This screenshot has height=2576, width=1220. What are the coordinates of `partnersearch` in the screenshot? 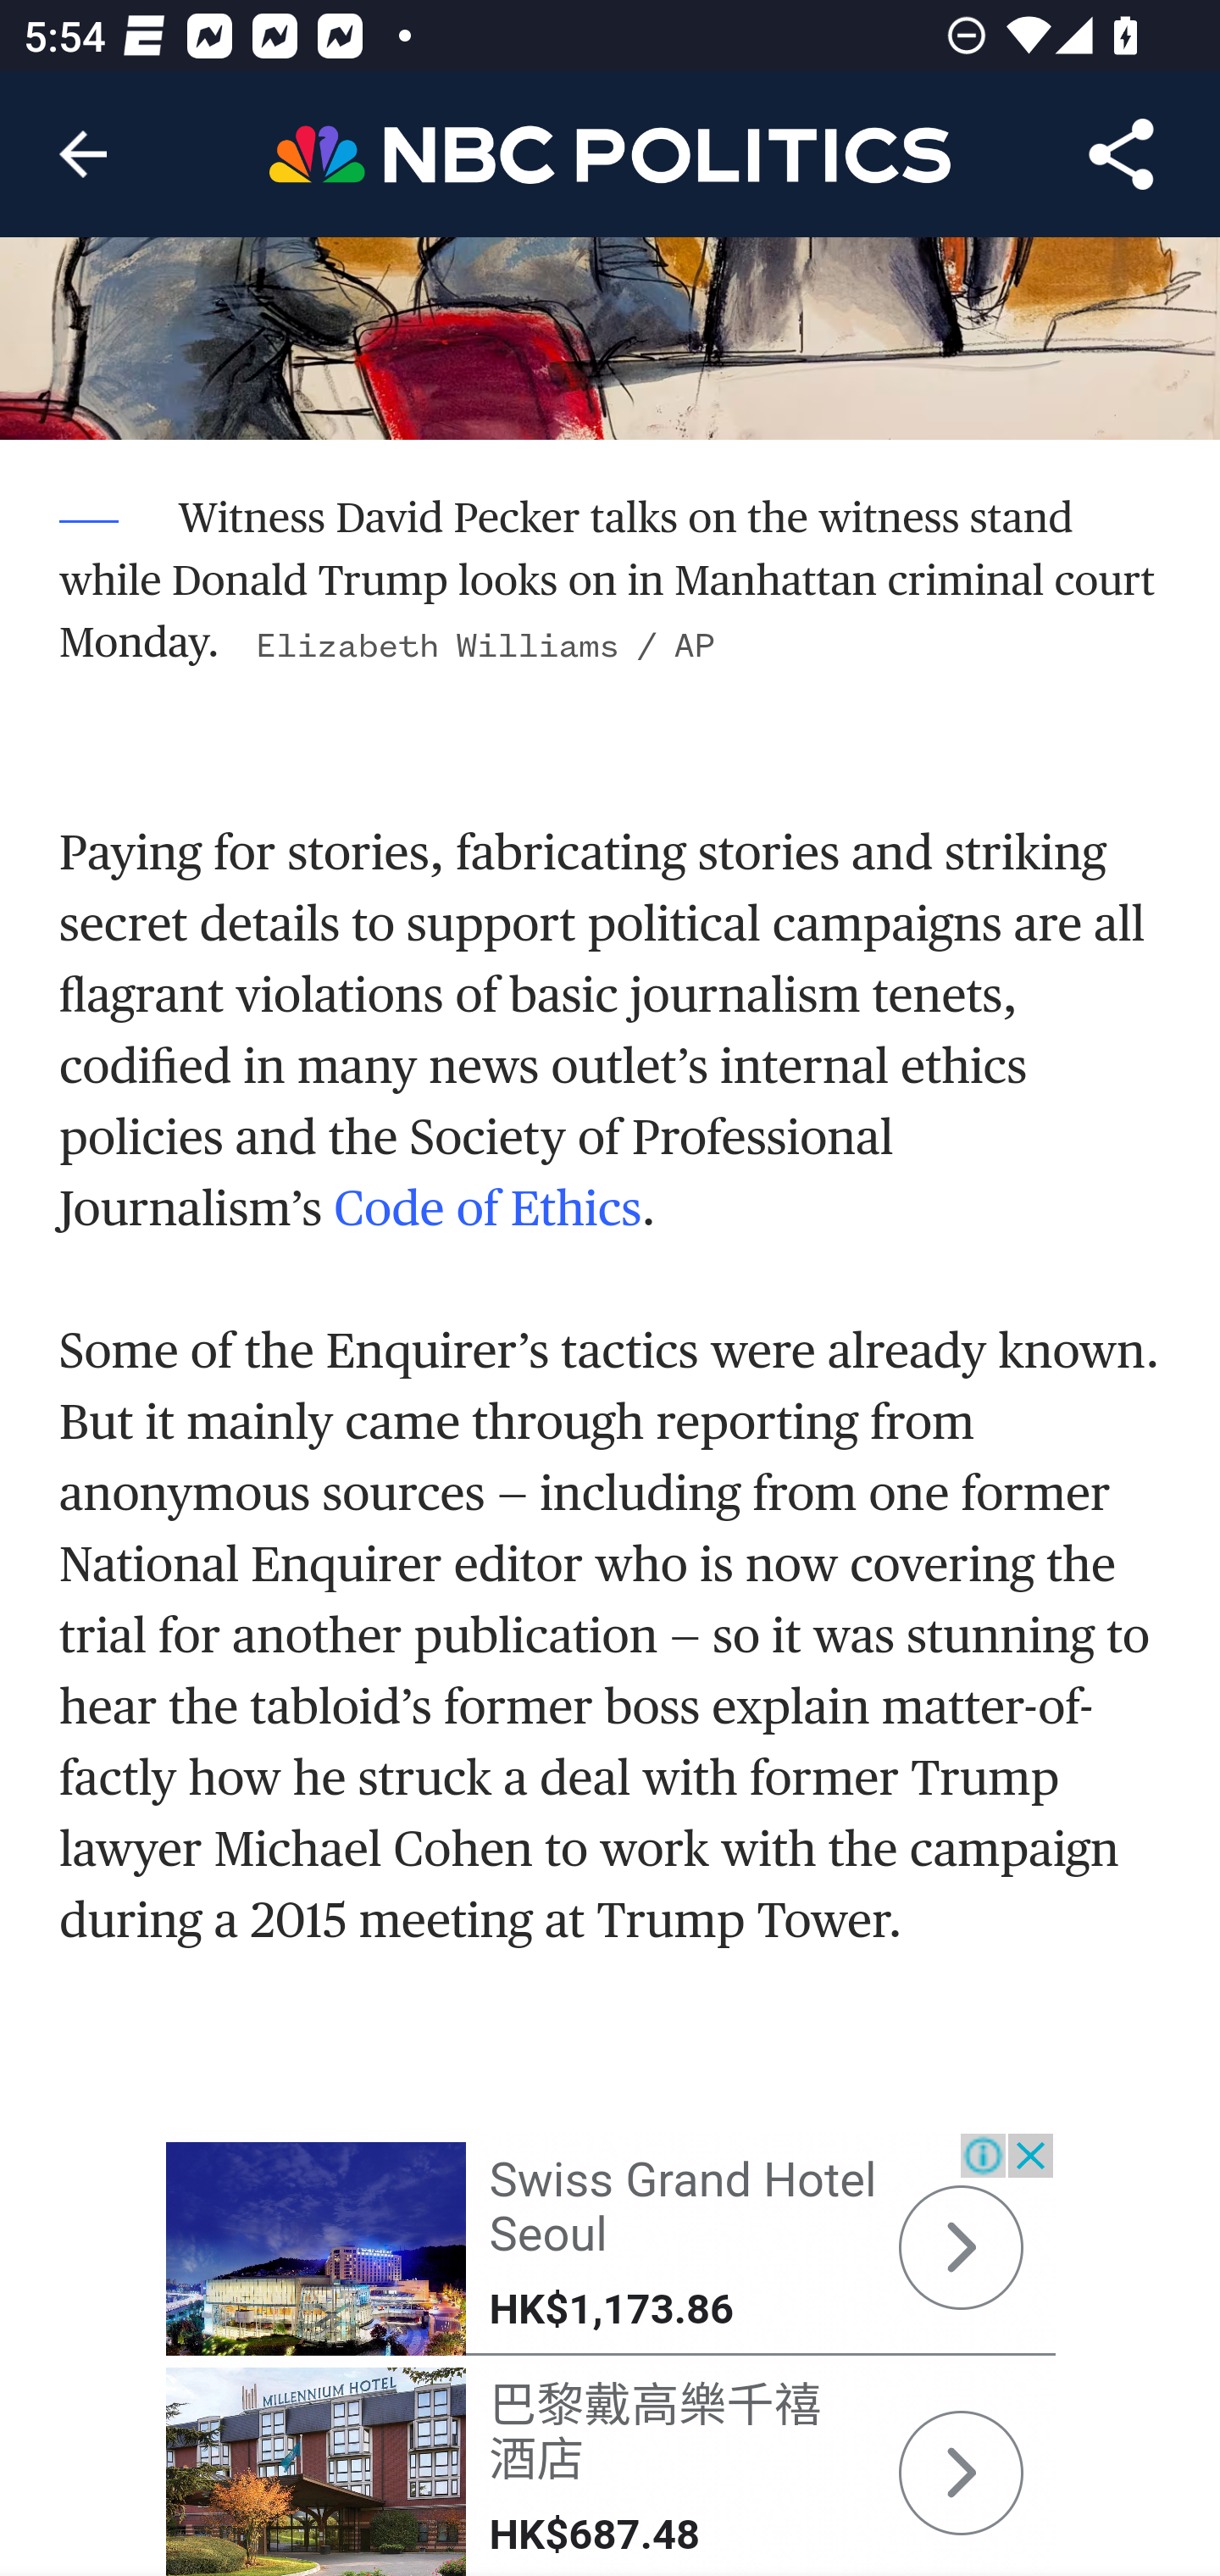 It's located at (317, 2249).